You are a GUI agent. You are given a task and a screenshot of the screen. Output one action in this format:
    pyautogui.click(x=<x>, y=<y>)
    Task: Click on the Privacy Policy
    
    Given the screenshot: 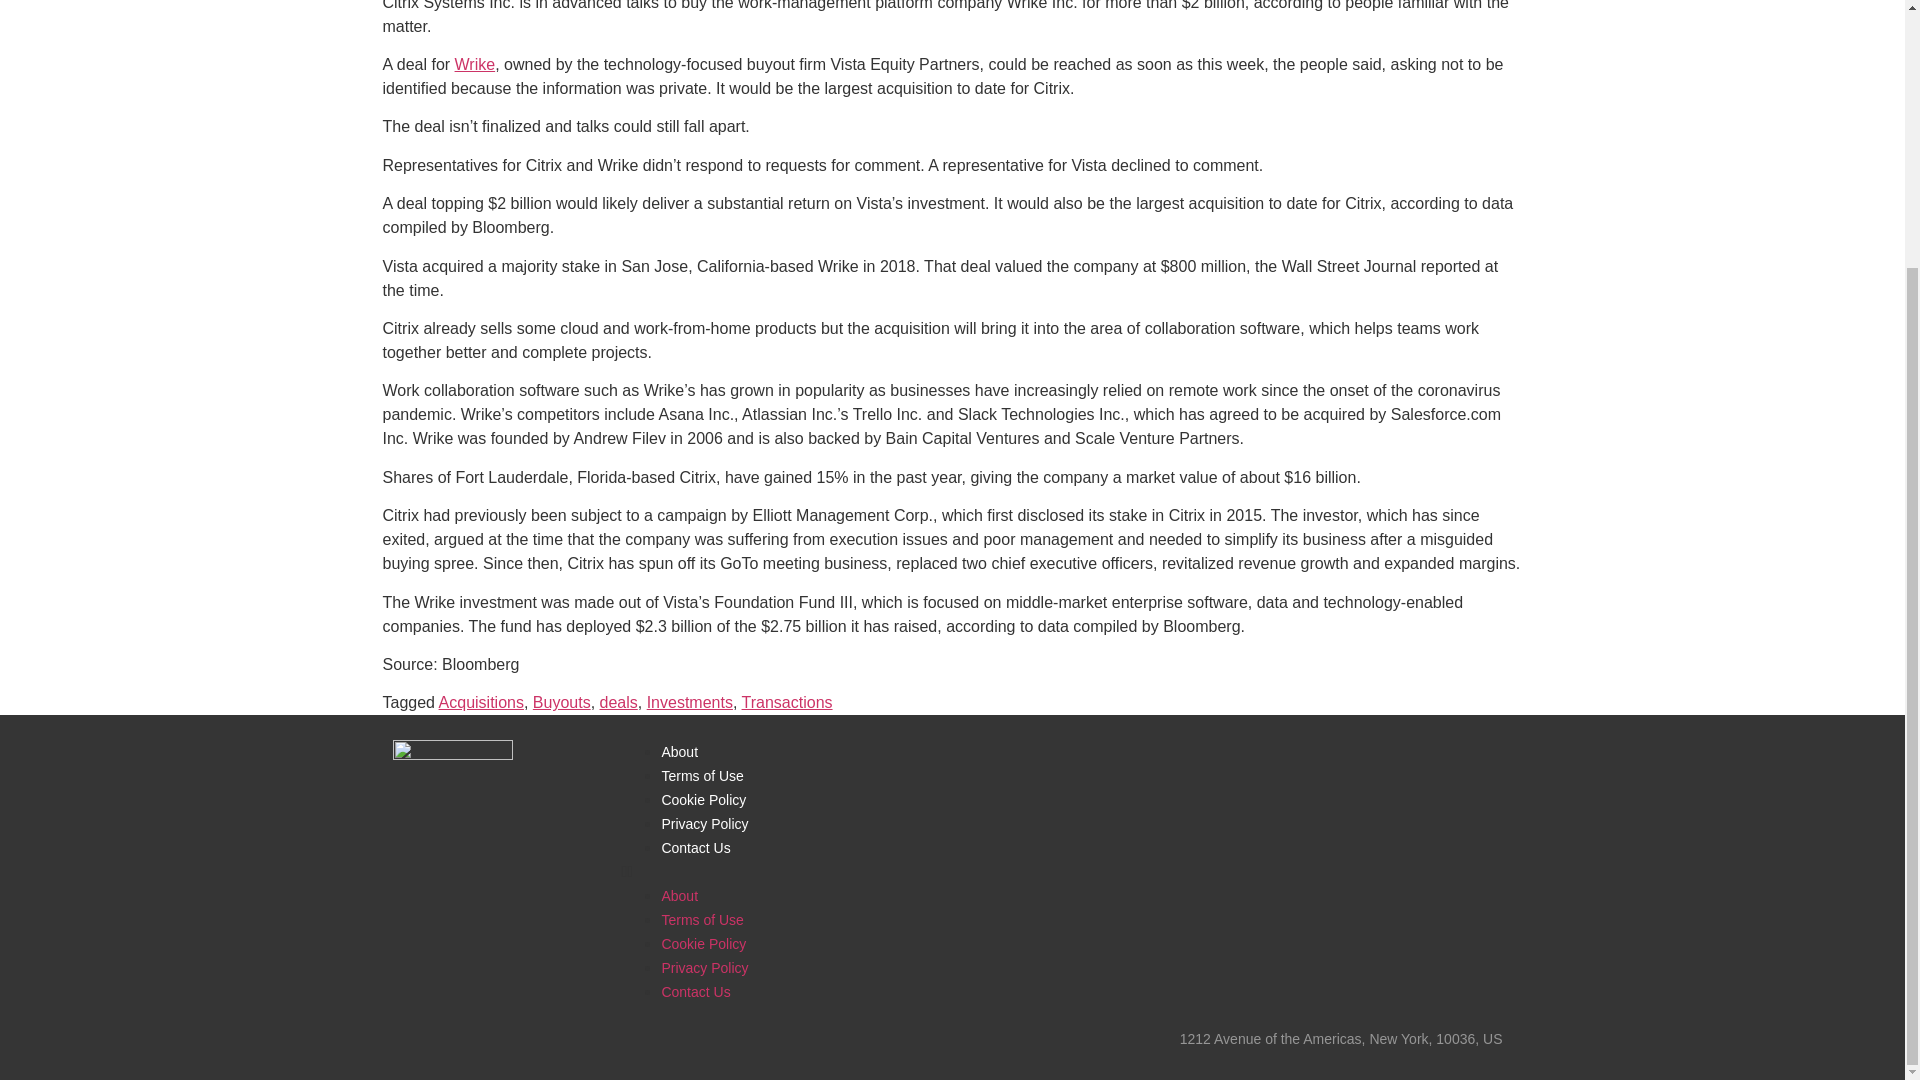 What is the action you would take?
    pyautogui.click(x=704, y=824)
    